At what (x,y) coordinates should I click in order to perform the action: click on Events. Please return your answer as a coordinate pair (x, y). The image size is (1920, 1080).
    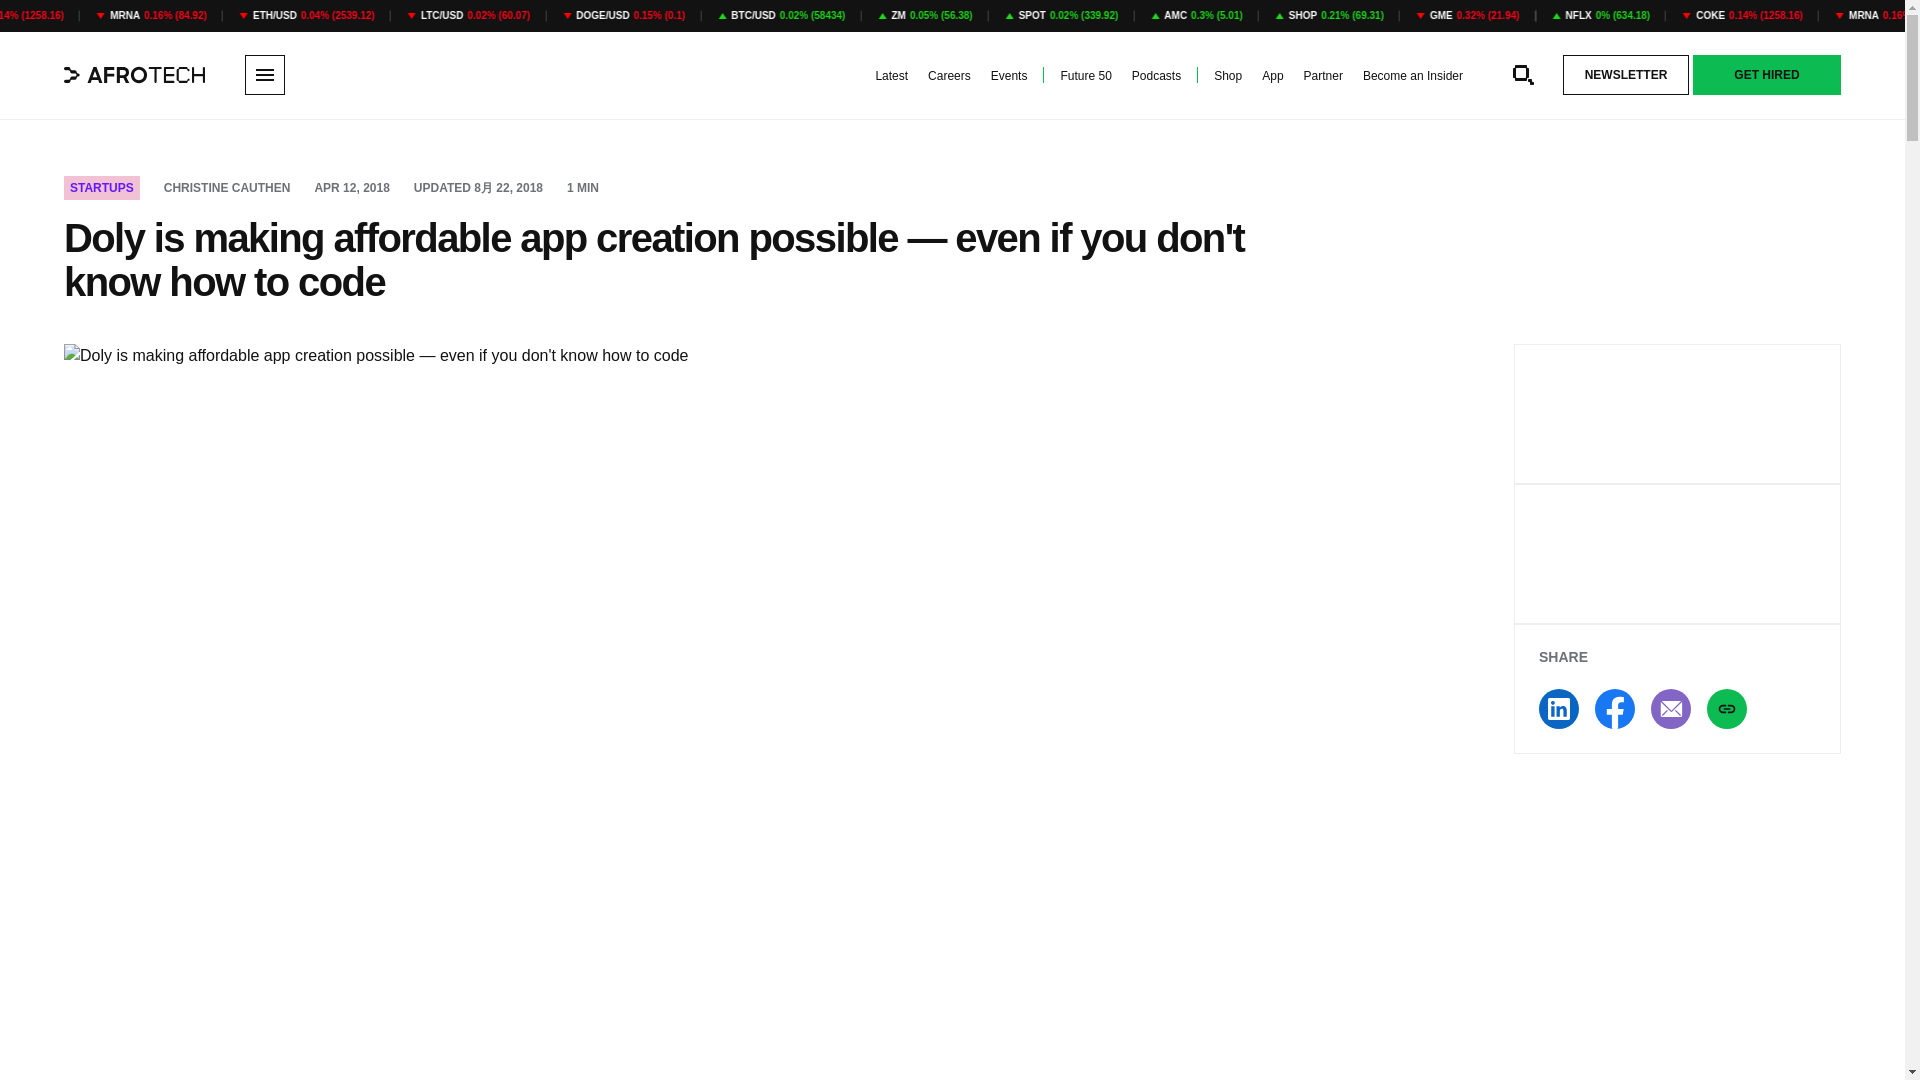
    Looking at the image, I should click on (1008, 76).